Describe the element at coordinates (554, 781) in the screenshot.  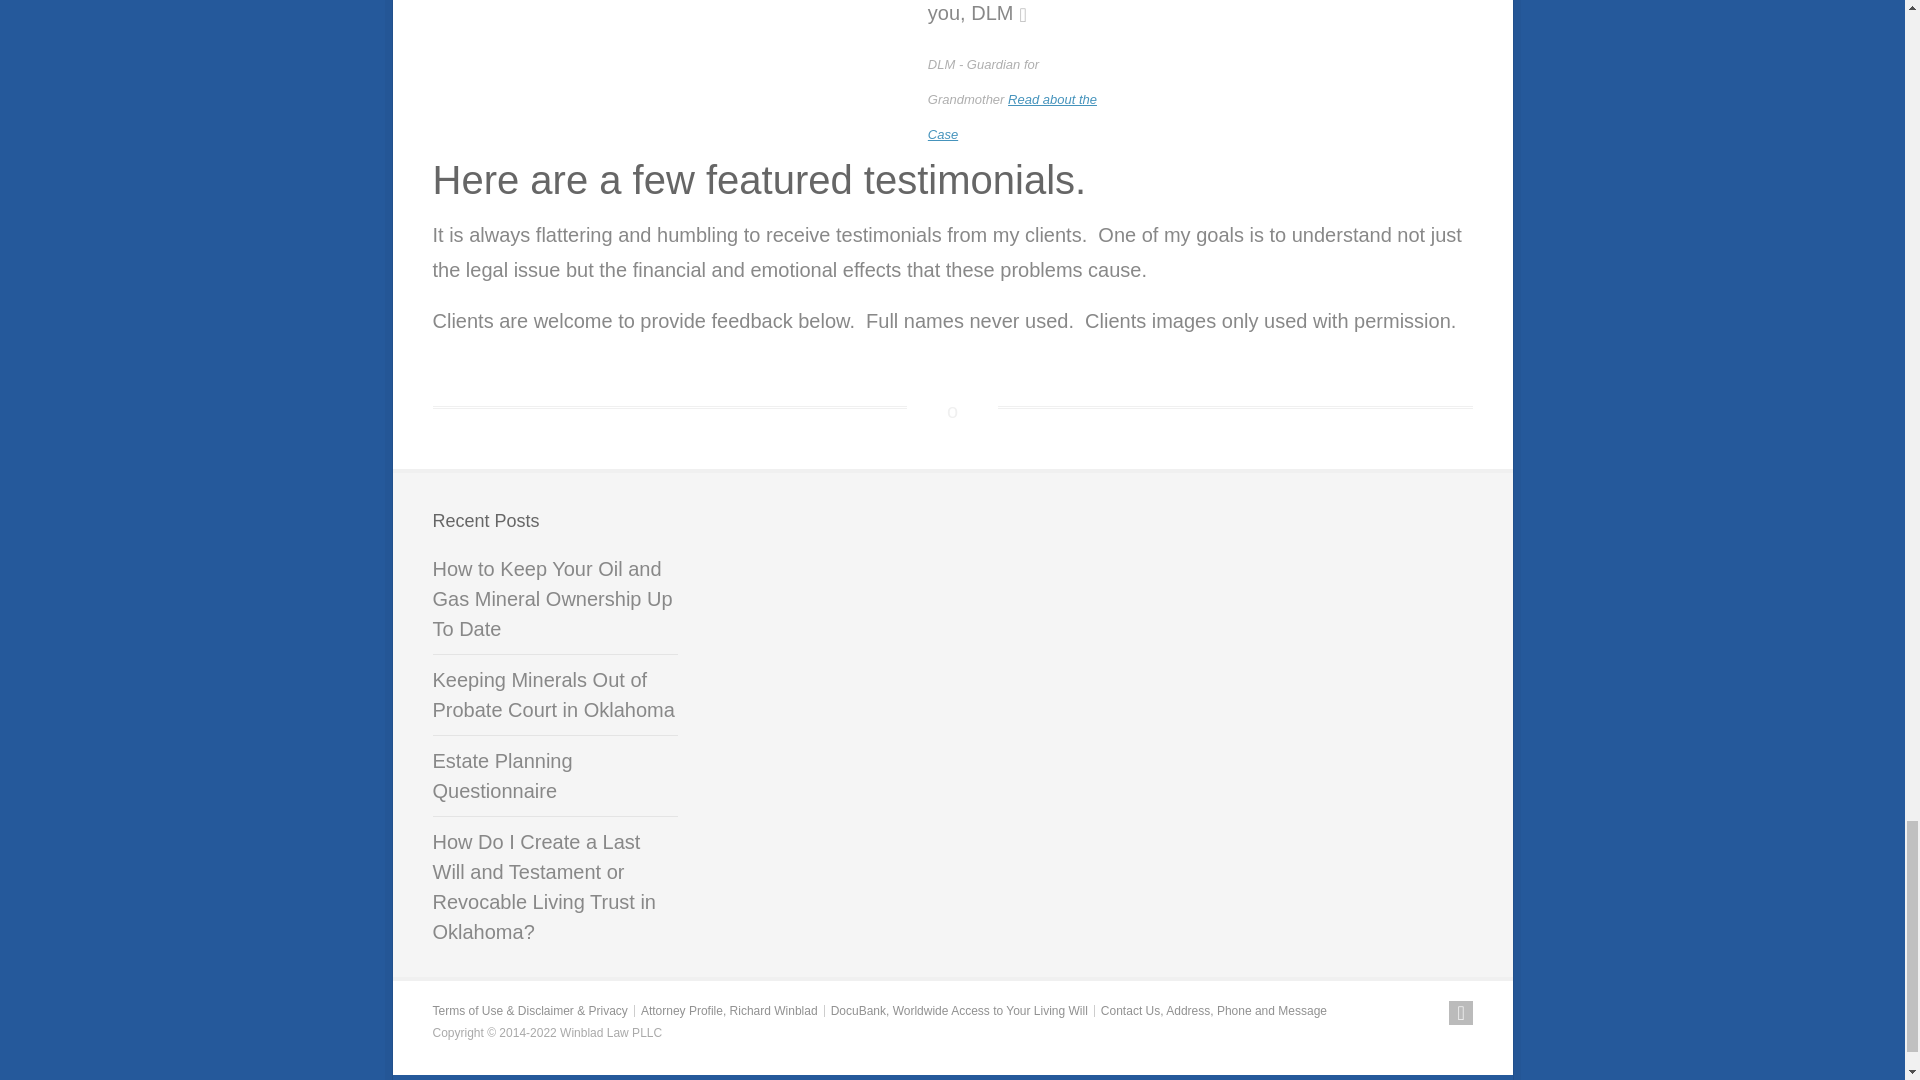
I see `Estate Planning Questionnaire` at that location.